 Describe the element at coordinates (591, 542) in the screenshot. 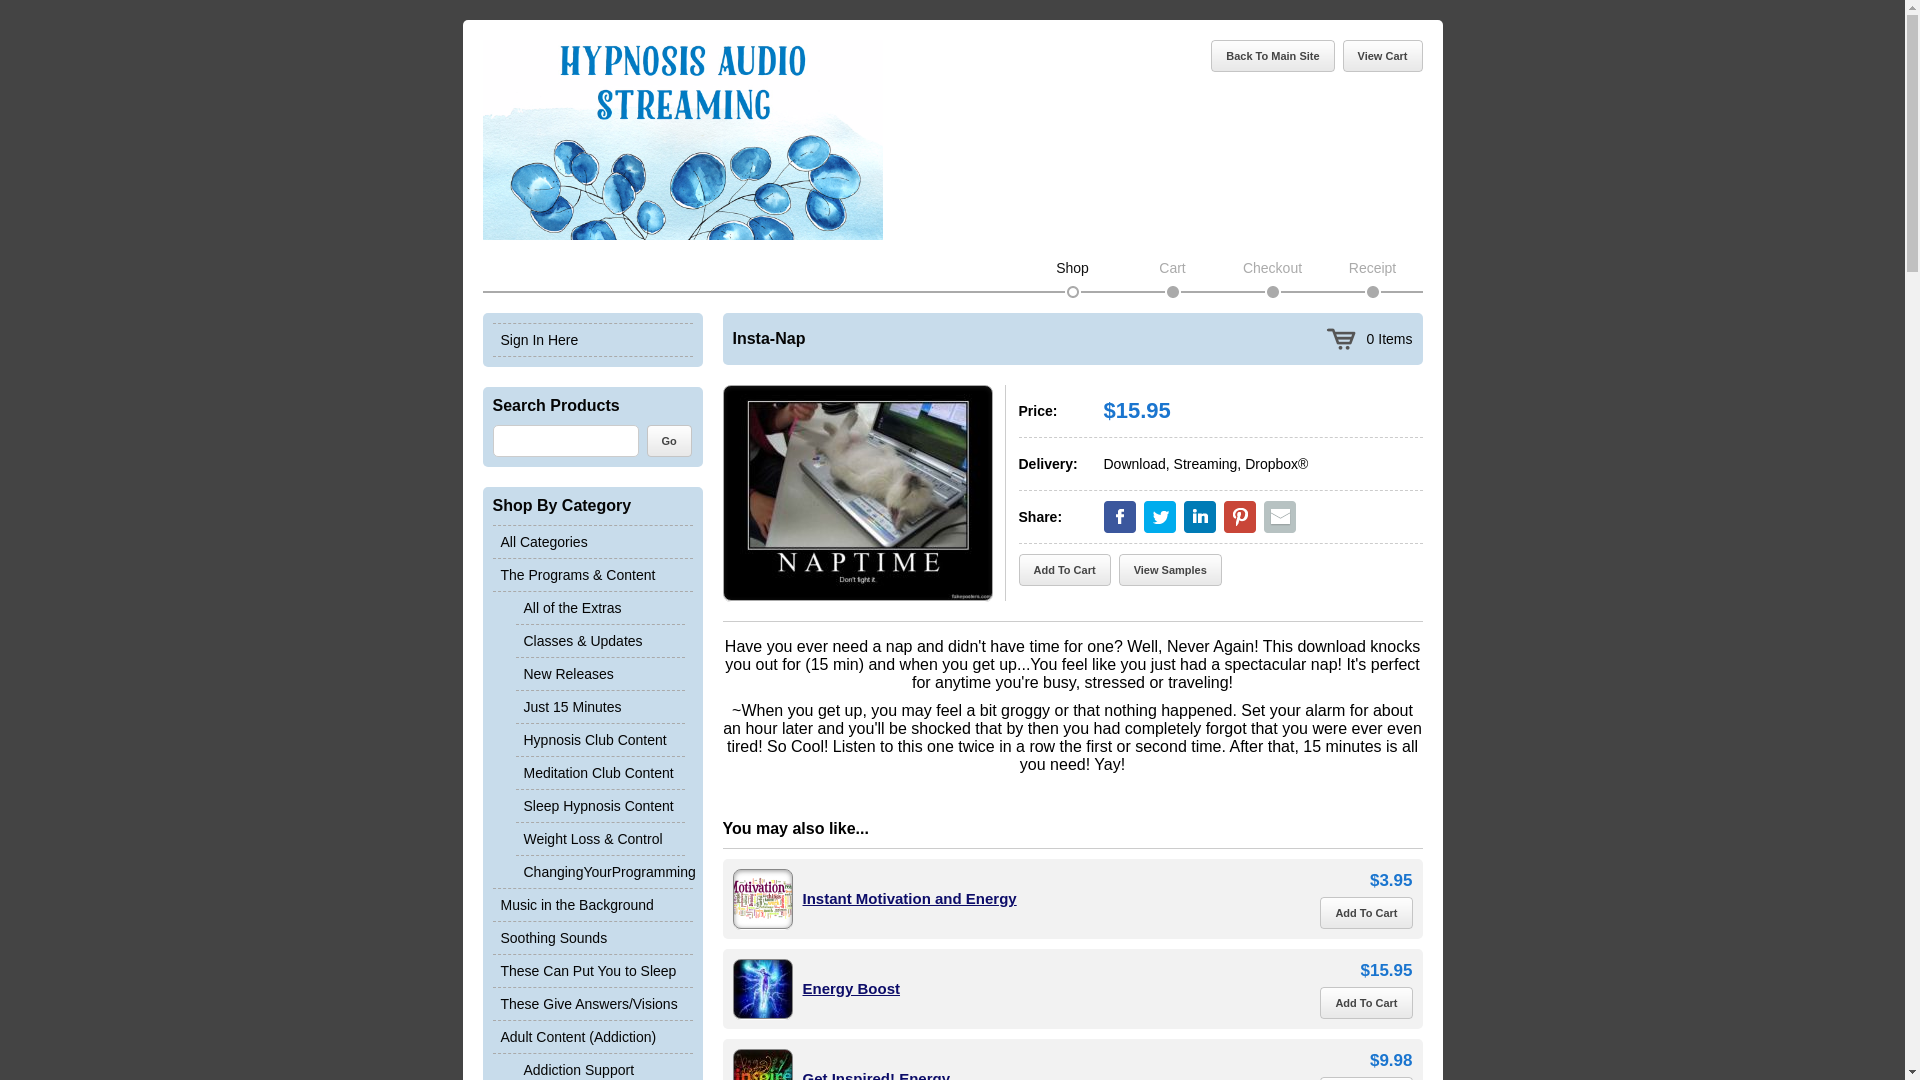

I see `All Categories` at that location.